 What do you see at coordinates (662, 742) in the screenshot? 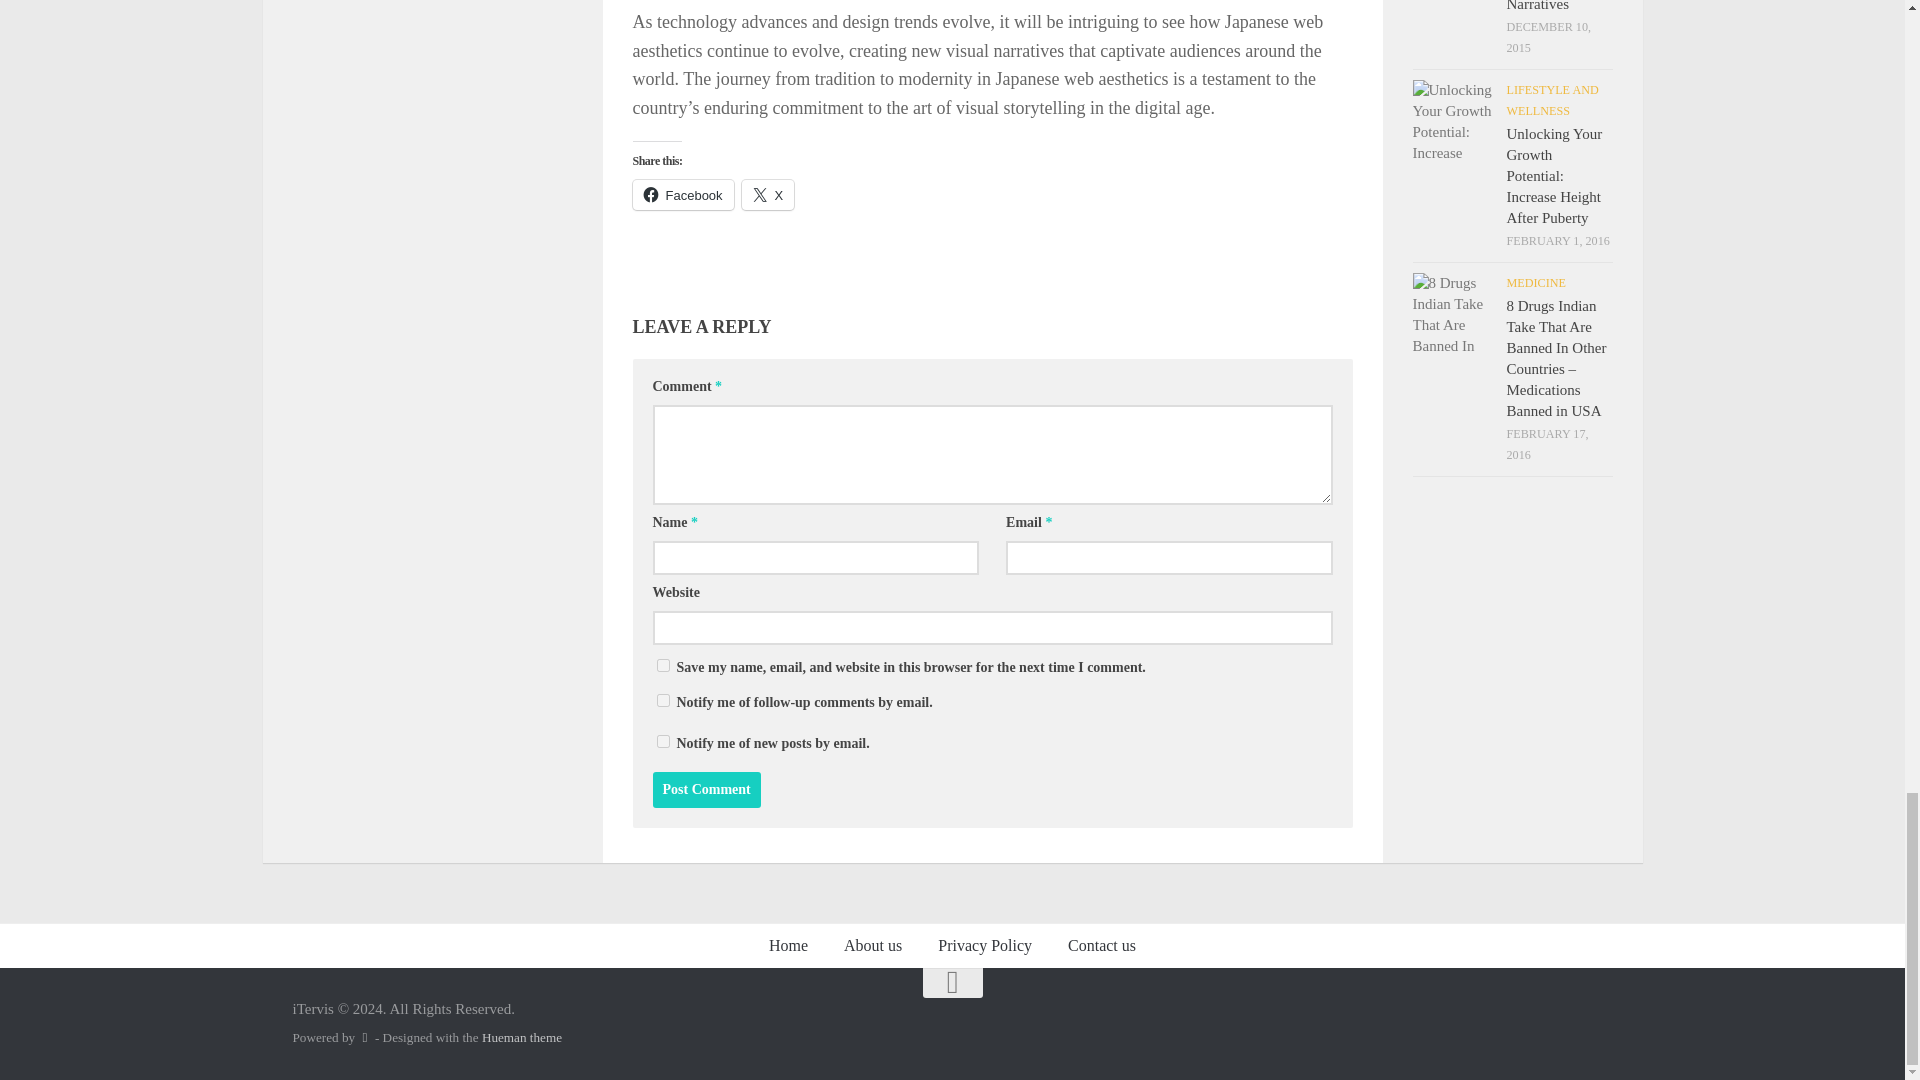
I see `subscribe` at bounding box center [662, 742].